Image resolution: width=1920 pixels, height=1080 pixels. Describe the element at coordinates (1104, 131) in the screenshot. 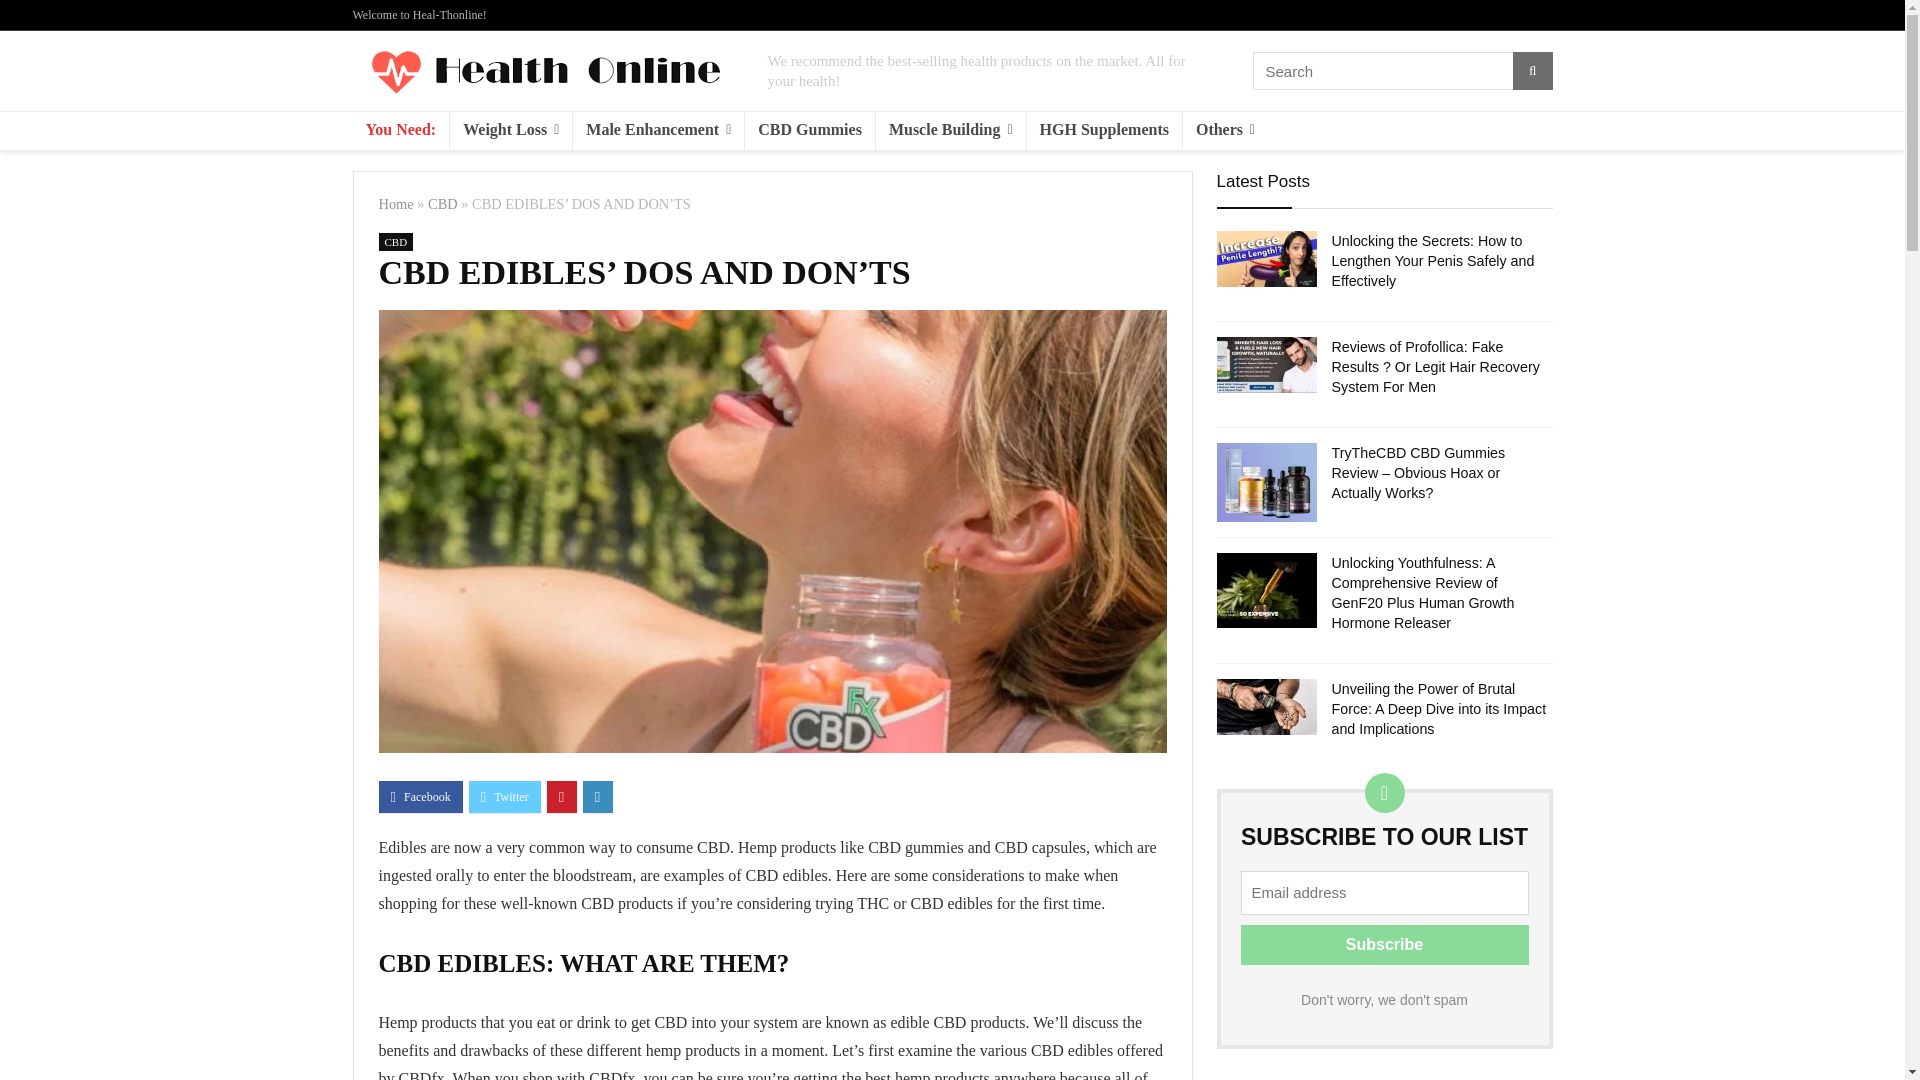

I see `HGH Supplements` at that location.